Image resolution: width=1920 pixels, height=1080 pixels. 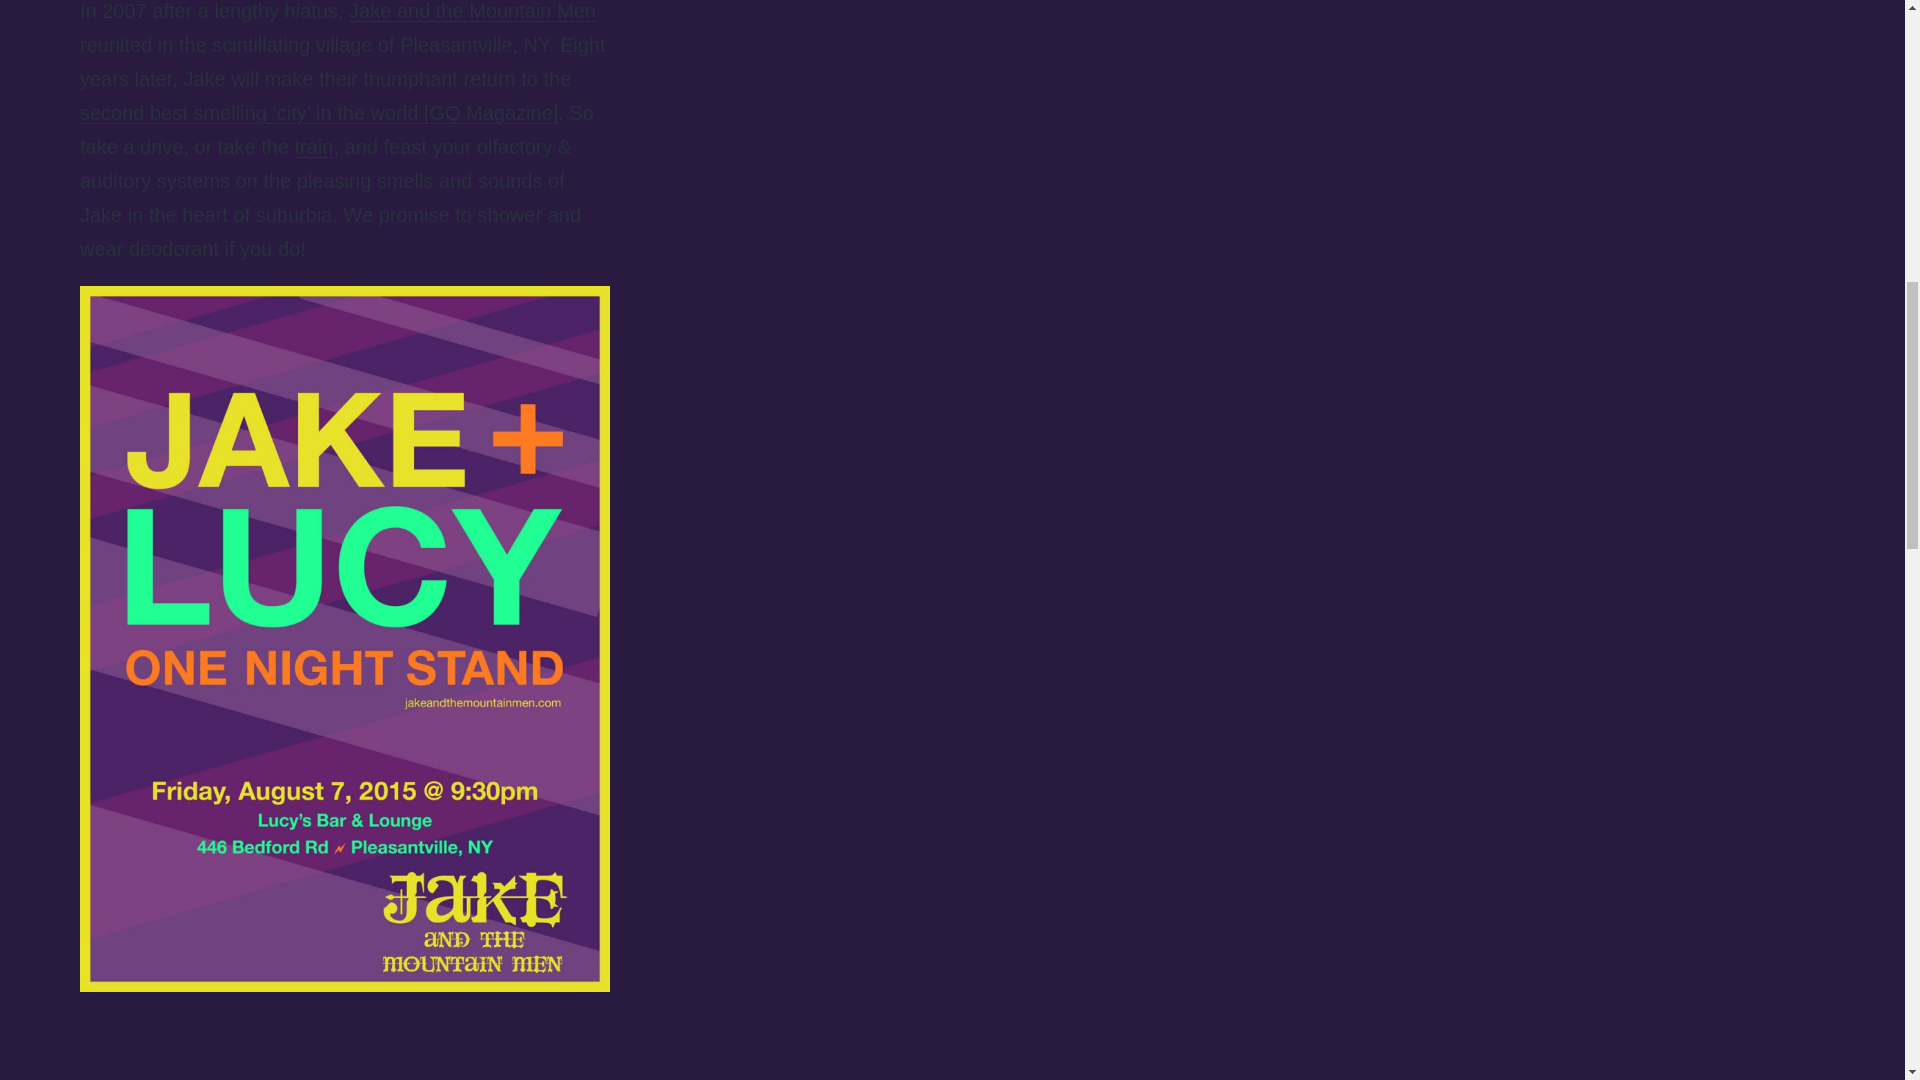 I want to click on Jake and the Mountain Men, so click(x=472, y=10).